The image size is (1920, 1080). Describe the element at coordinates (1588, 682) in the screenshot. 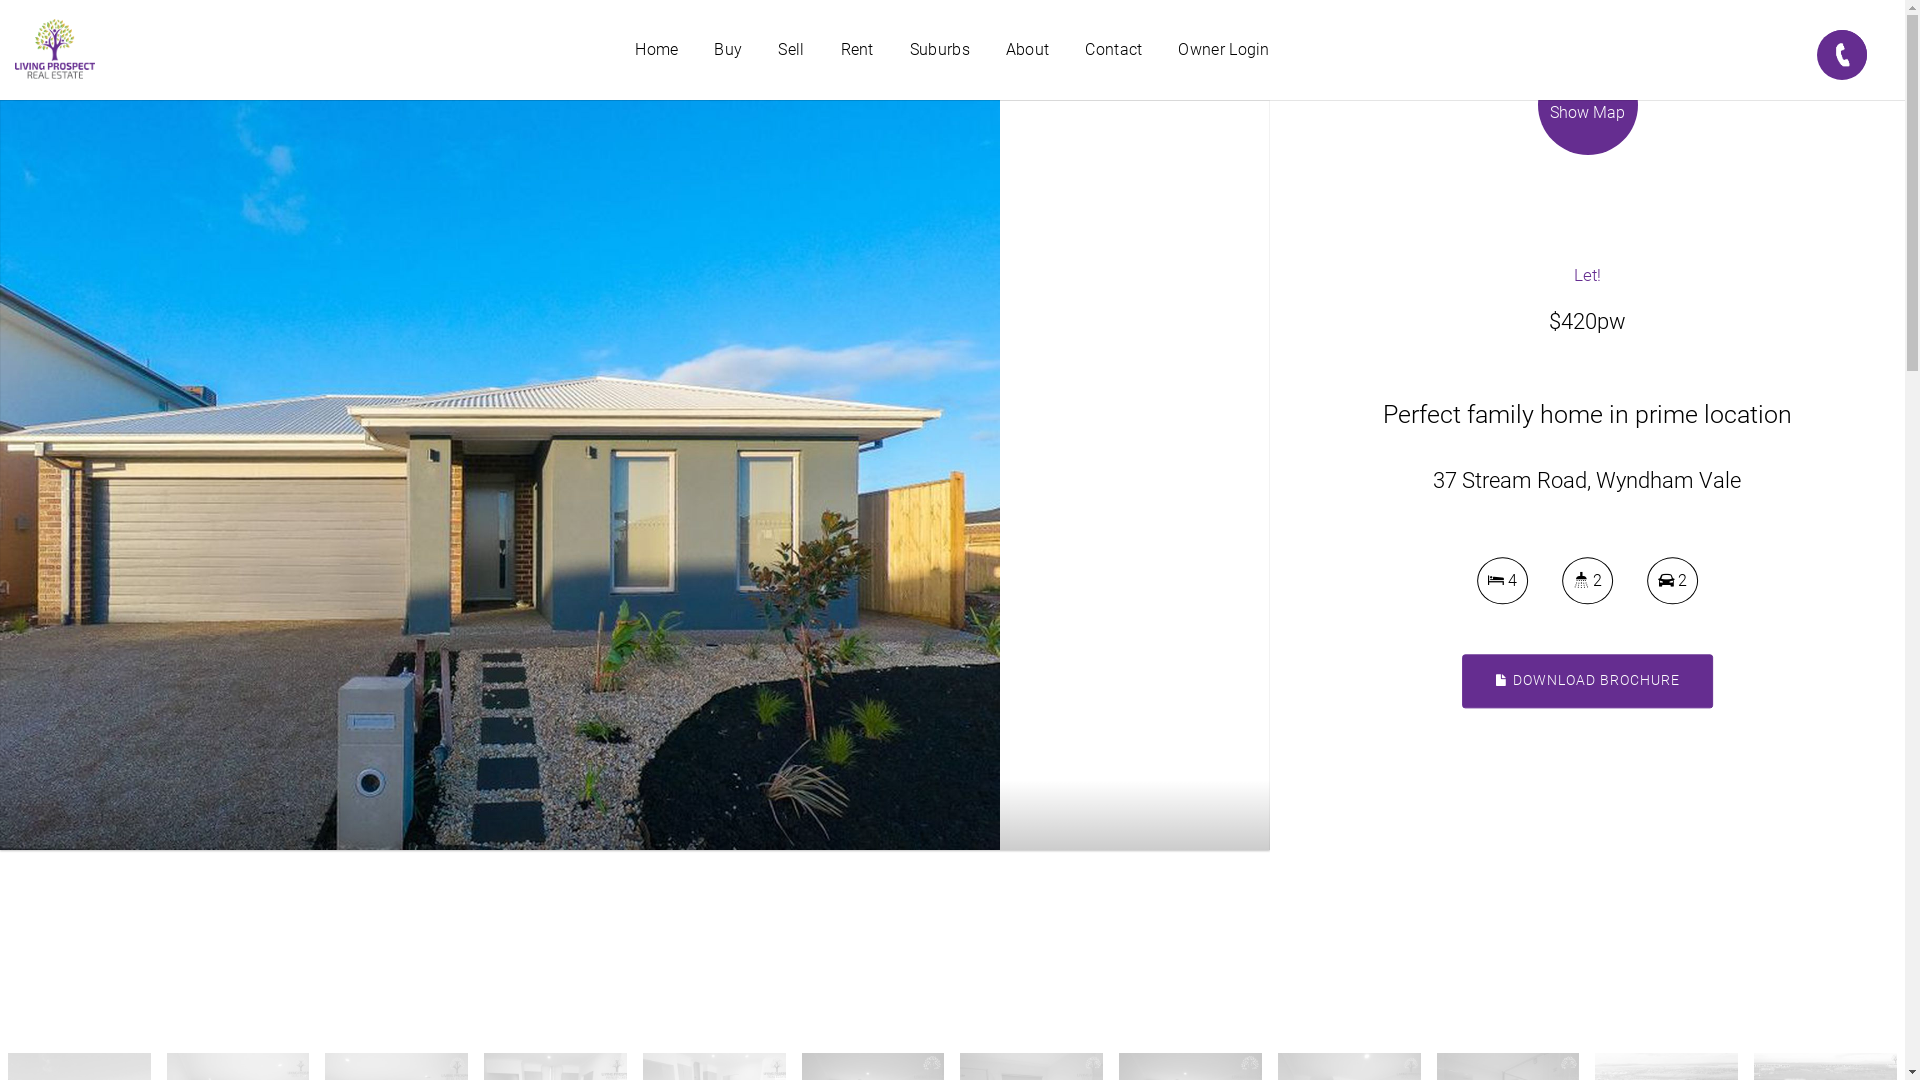

I see `DOWNLOAD BROCHURE` at that location.